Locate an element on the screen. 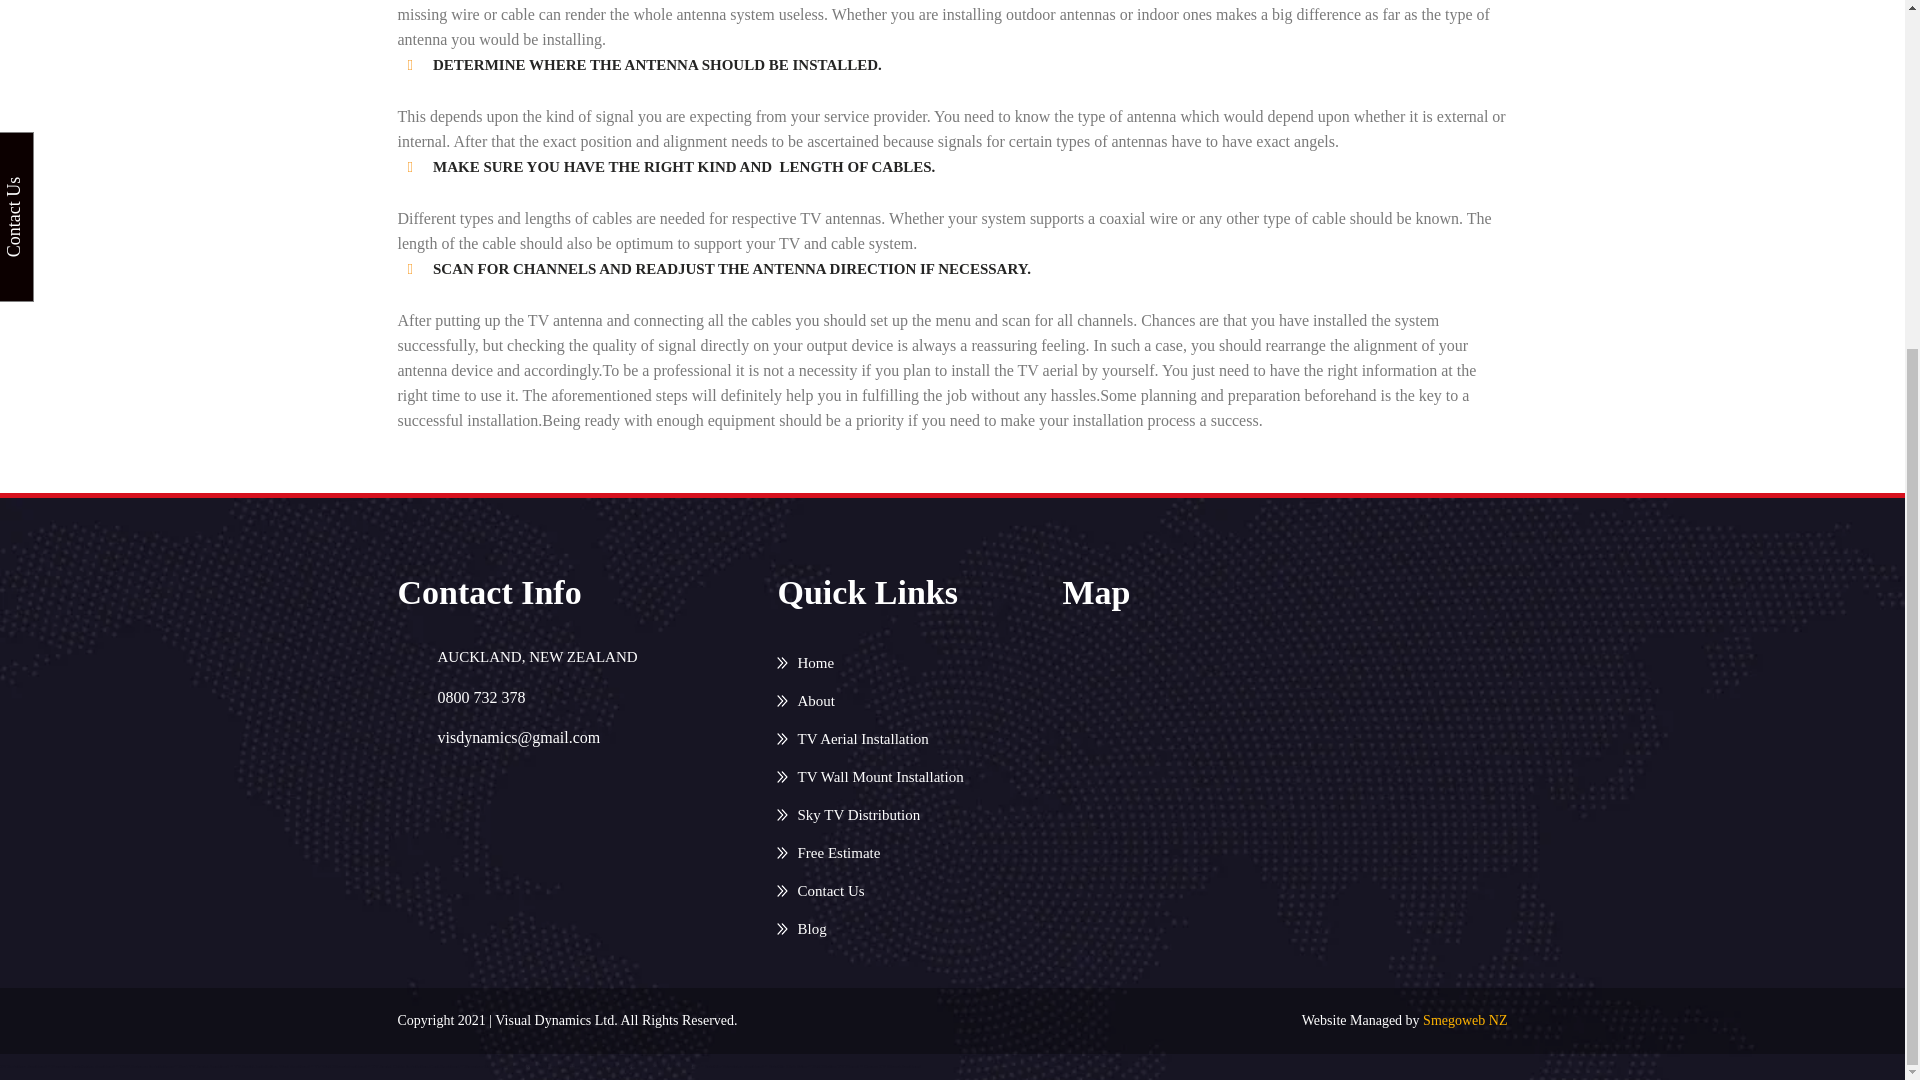 This screenshot has height=1080, width=1920. Home is located at coordinates (805, 662).